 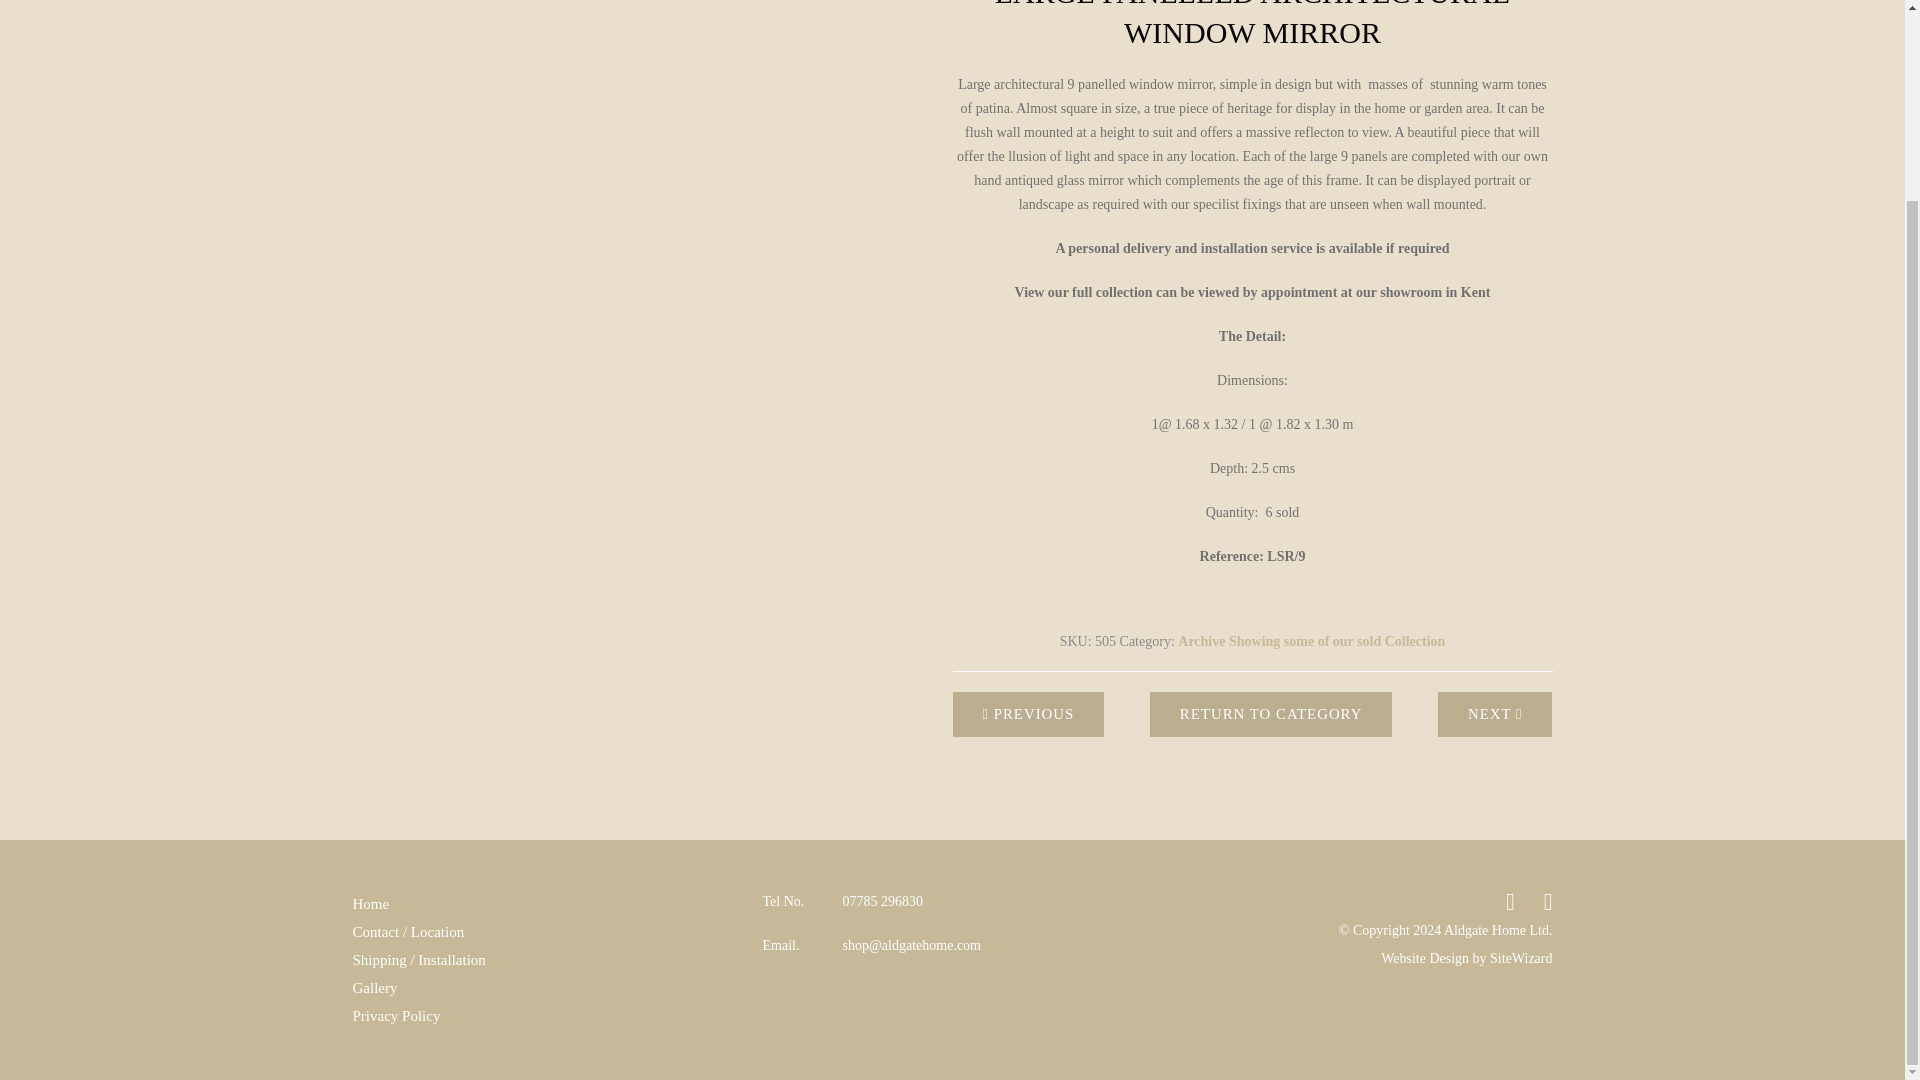 I want to click on SiteWizard, so click(x=1520, y=958).